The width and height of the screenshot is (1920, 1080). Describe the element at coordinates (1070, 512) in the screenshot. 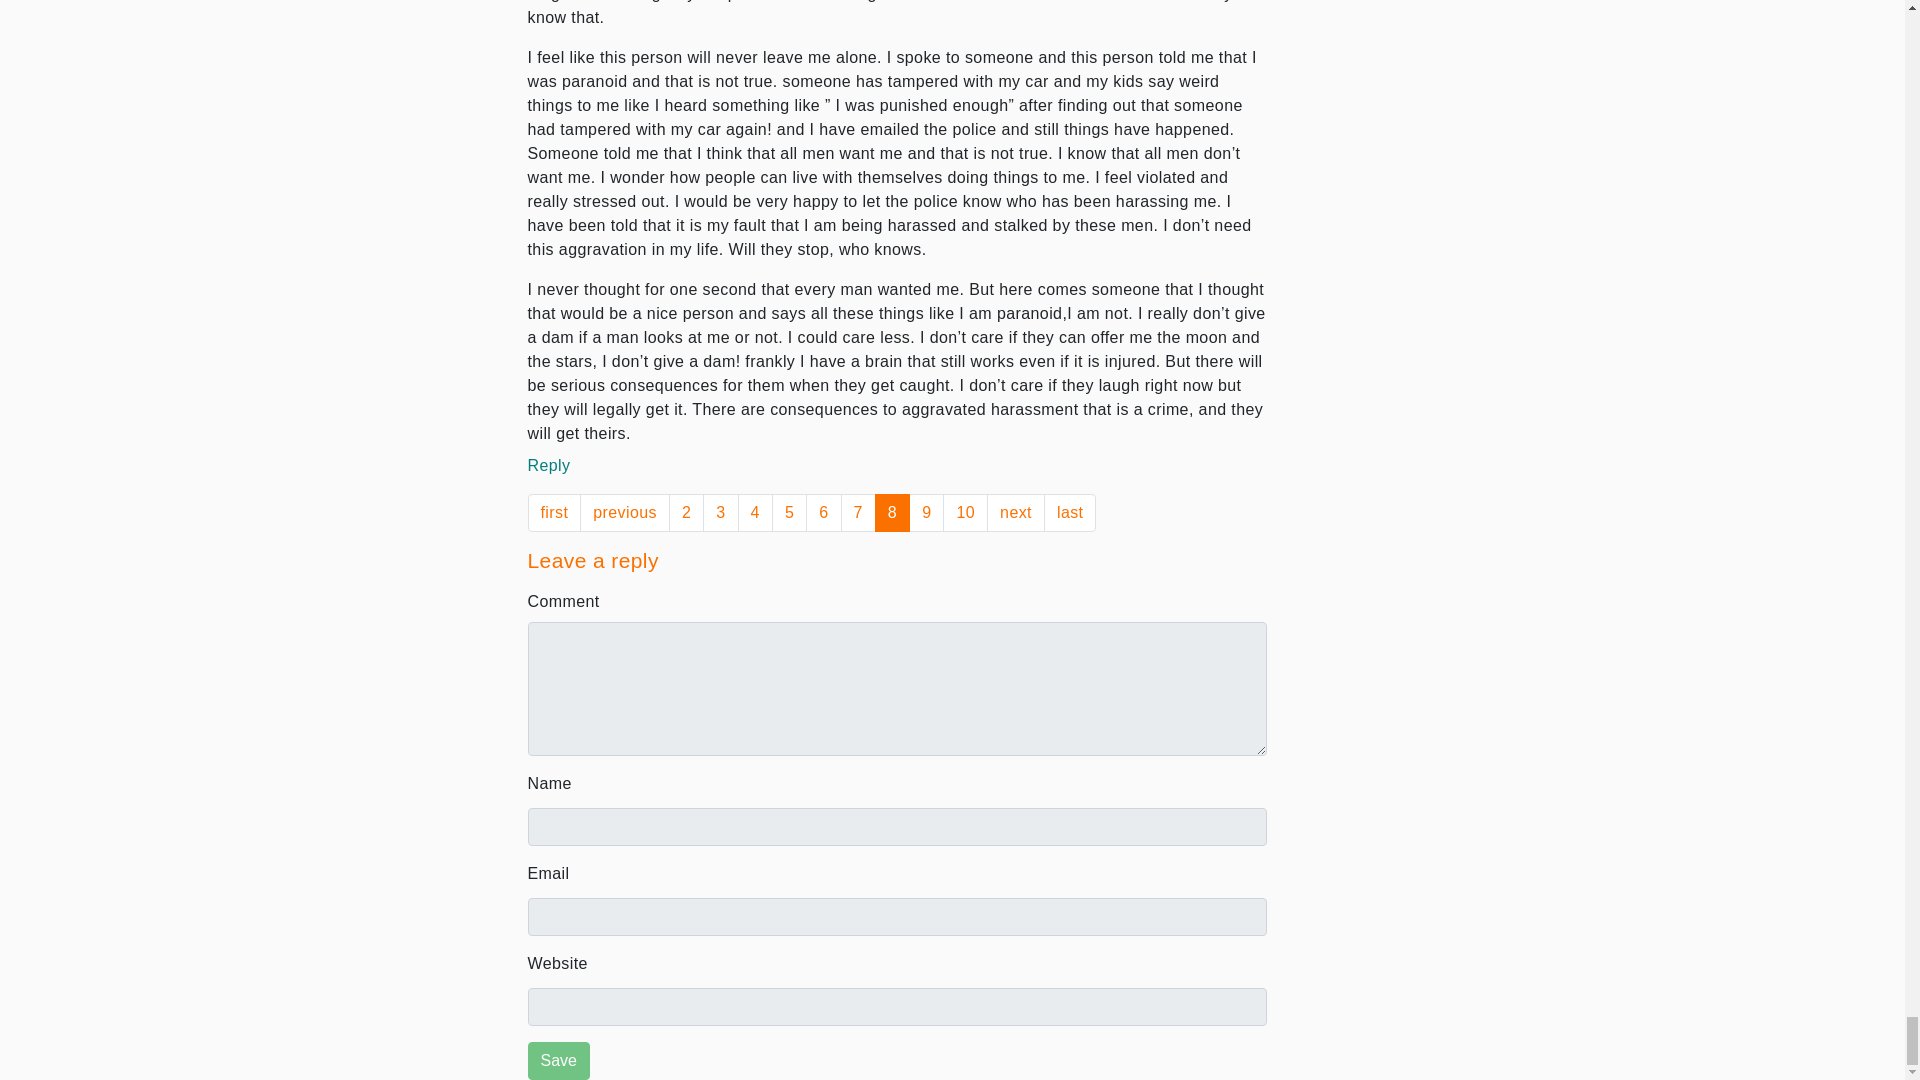

I see `Go to last page` at that location.